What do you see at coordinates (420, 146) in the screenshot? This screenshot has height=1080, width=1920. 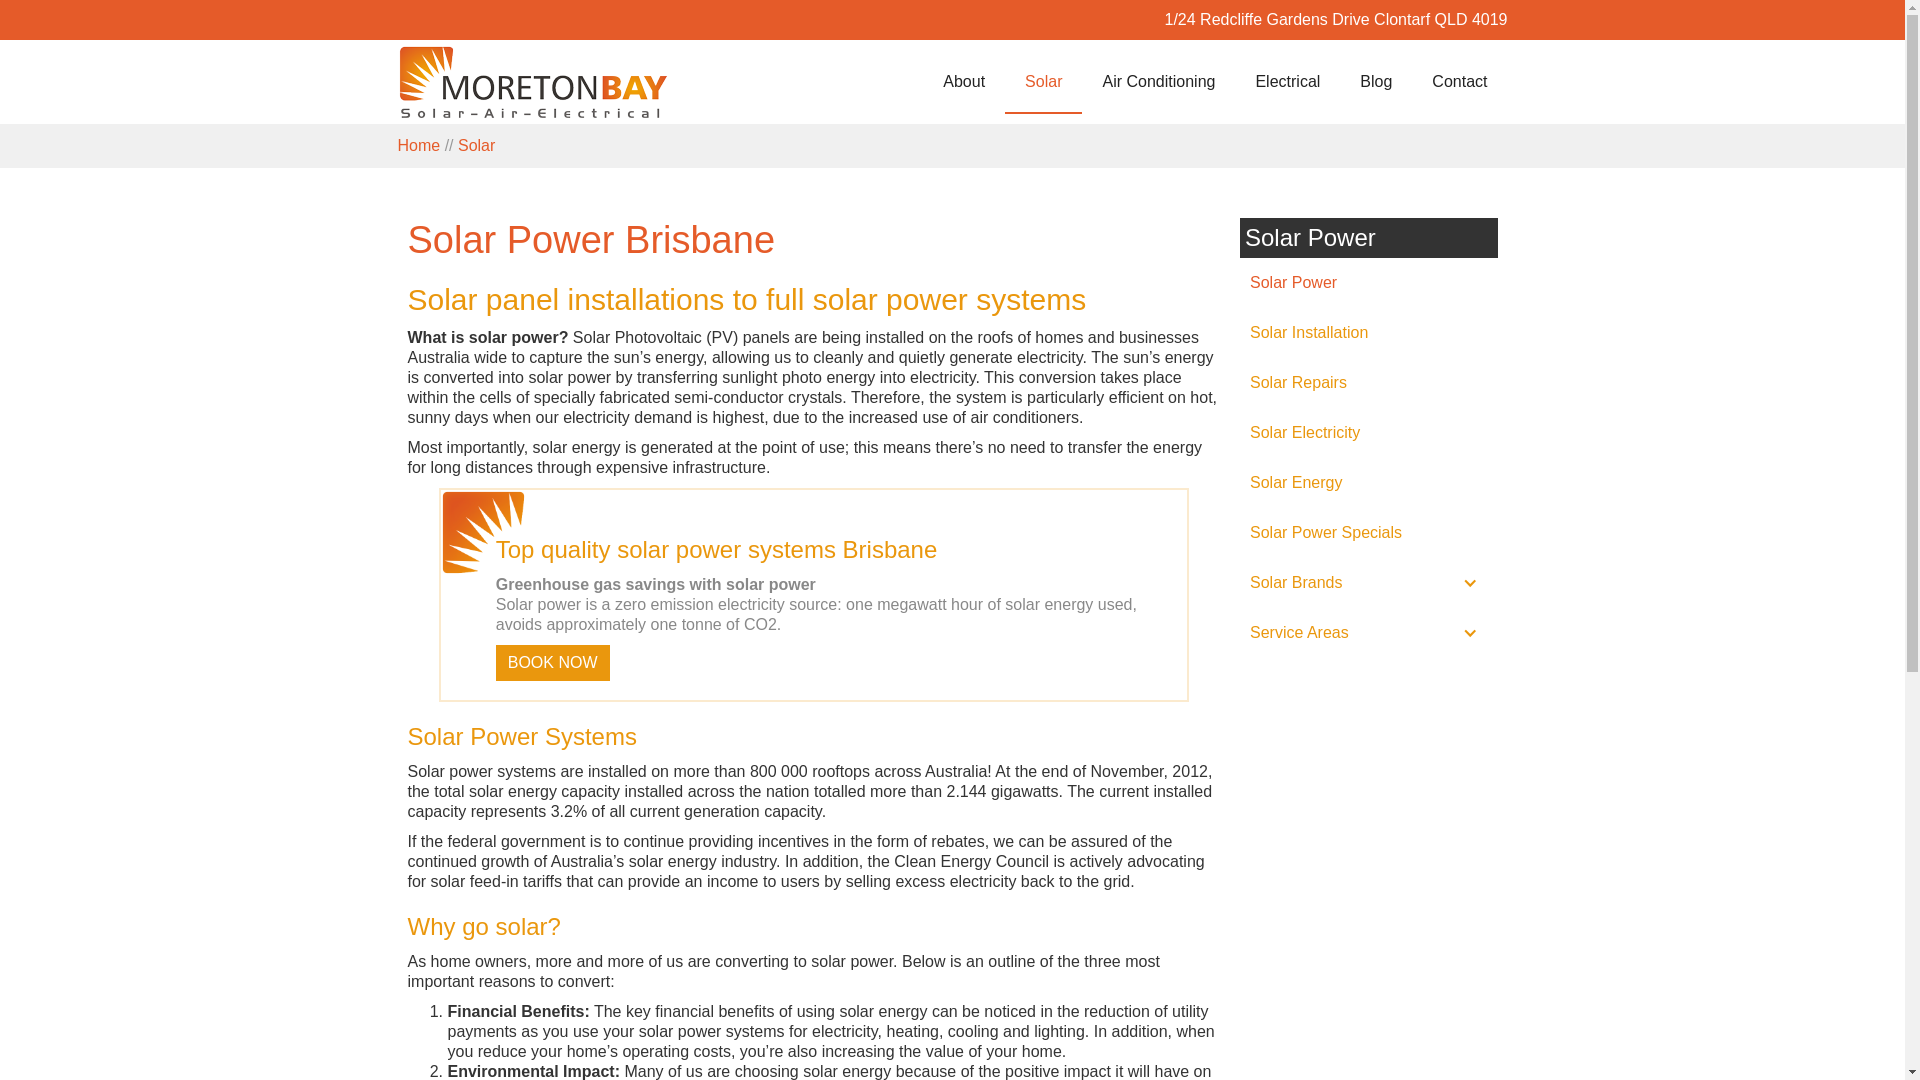 I see `Home` at bounding box center [420, 146].